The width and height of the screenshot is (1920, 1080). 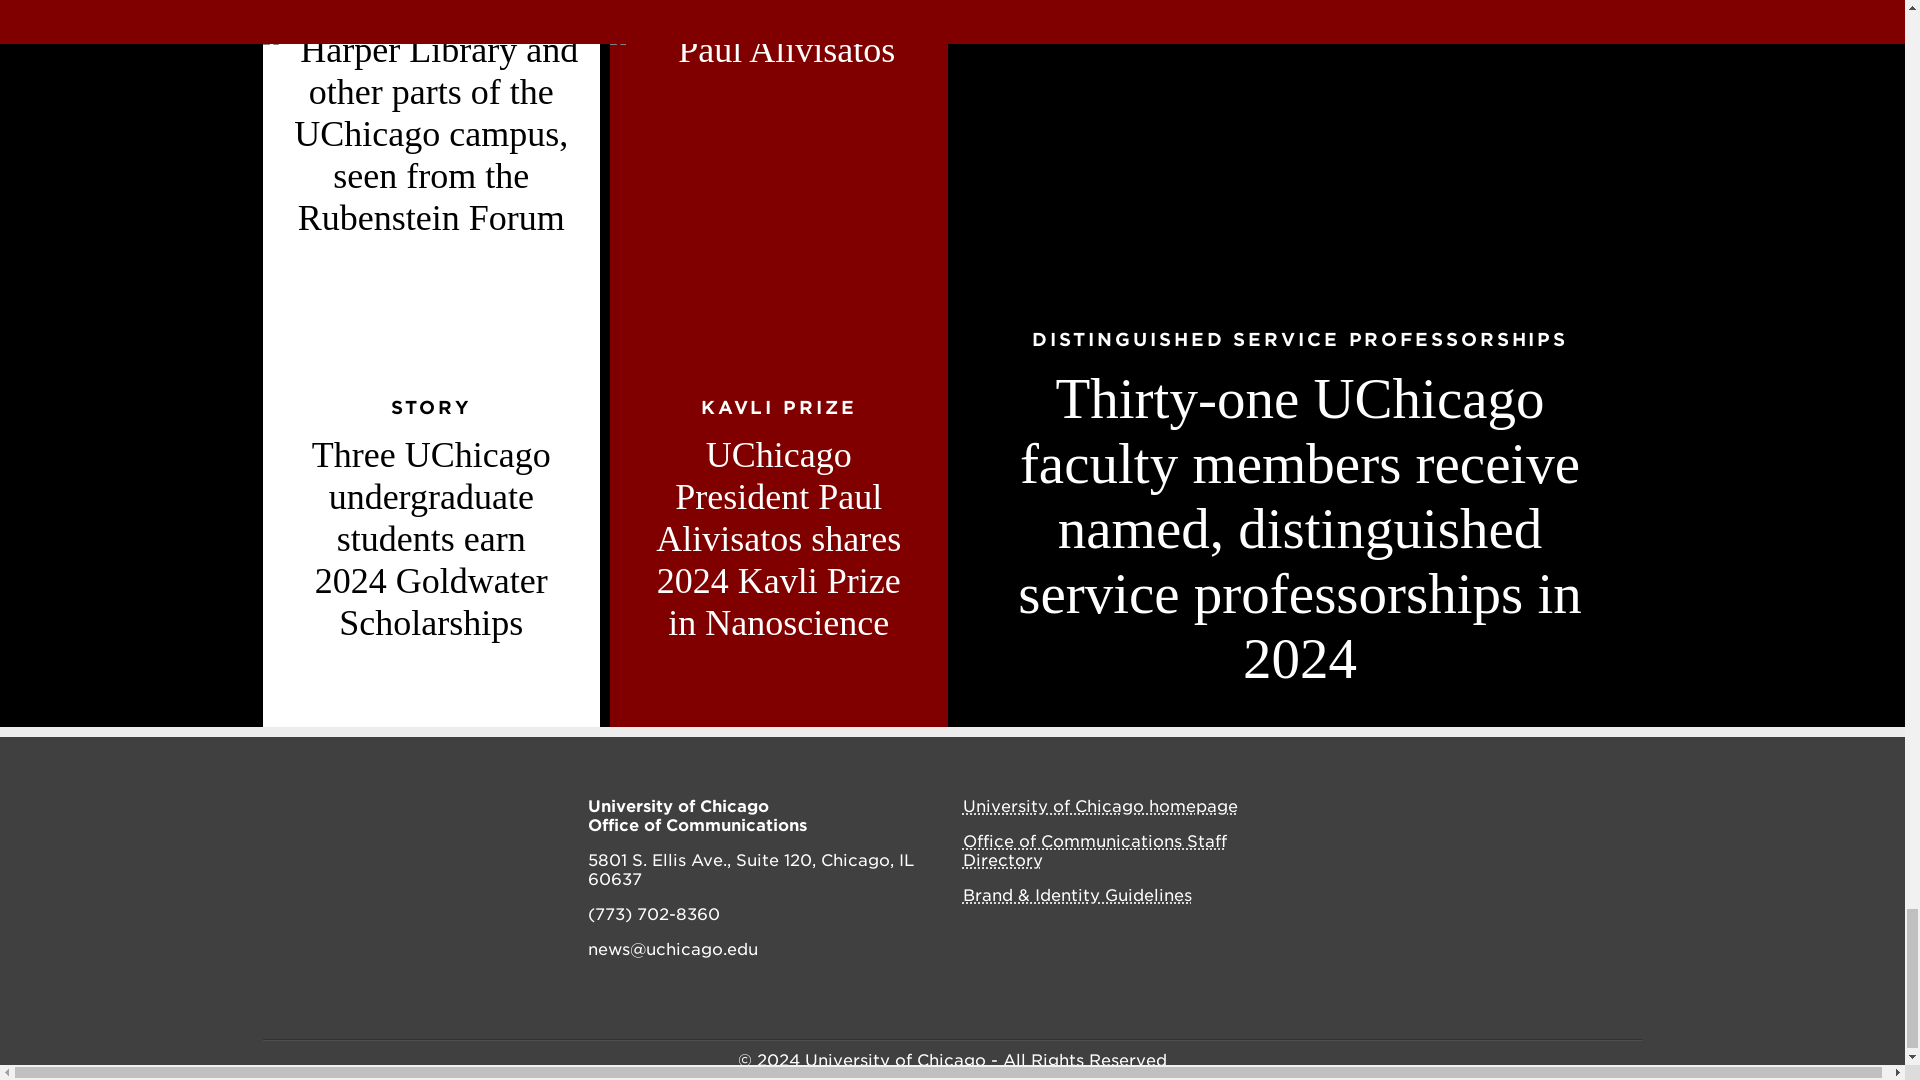 I want to click on Connect with UChicago on Youtube, so click(x=1602, y=808).